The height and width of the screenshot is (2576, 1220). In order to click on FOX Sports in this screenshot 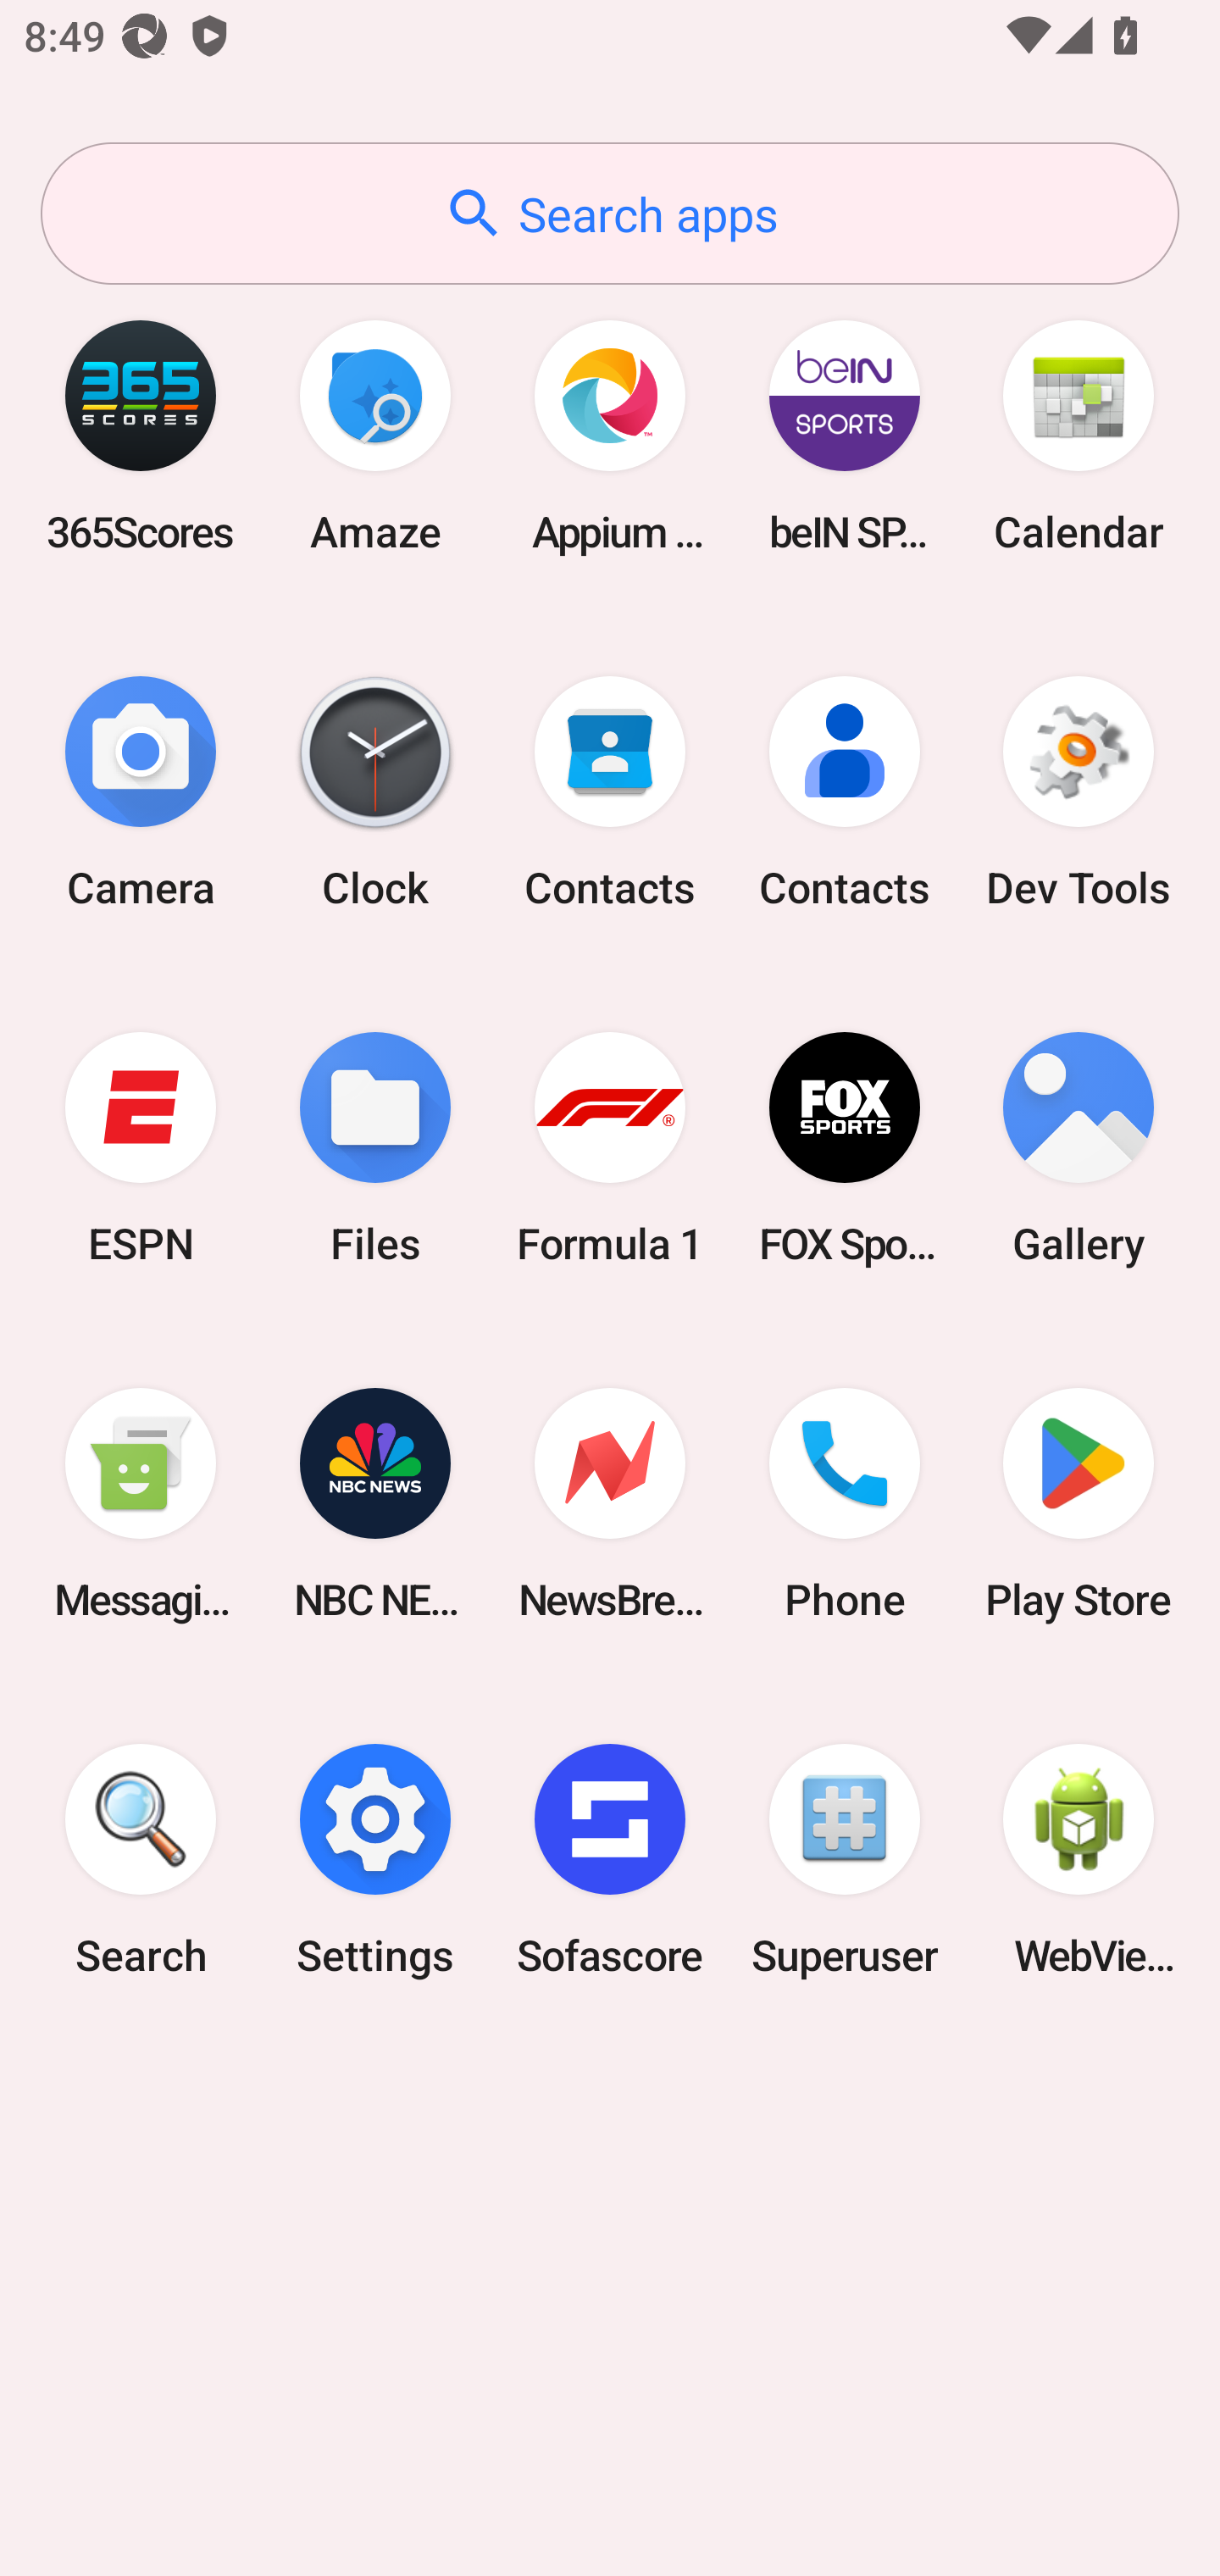, I will do `click(844, 1149)`.